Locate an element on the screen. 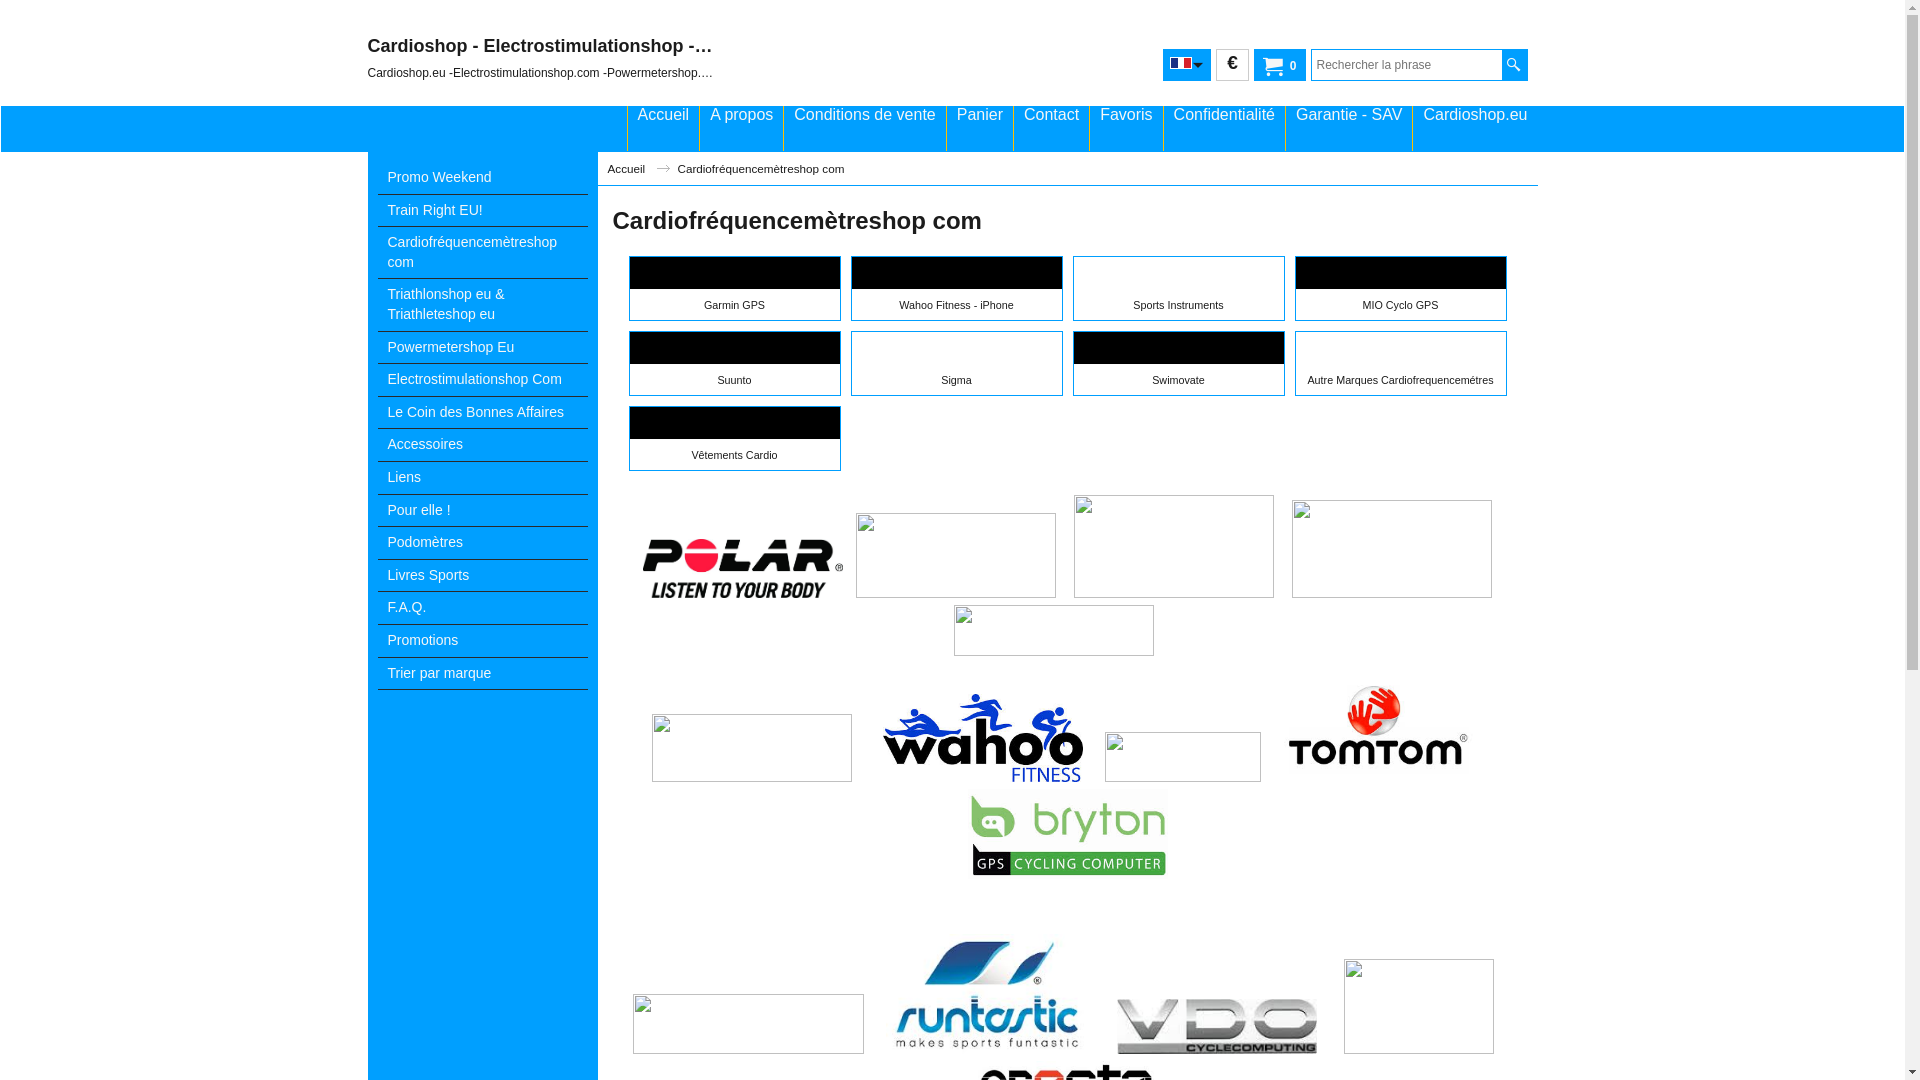 The width and height of the screenshot is (1920, 1080). Trier par marque is located at coordinates (483, 674).